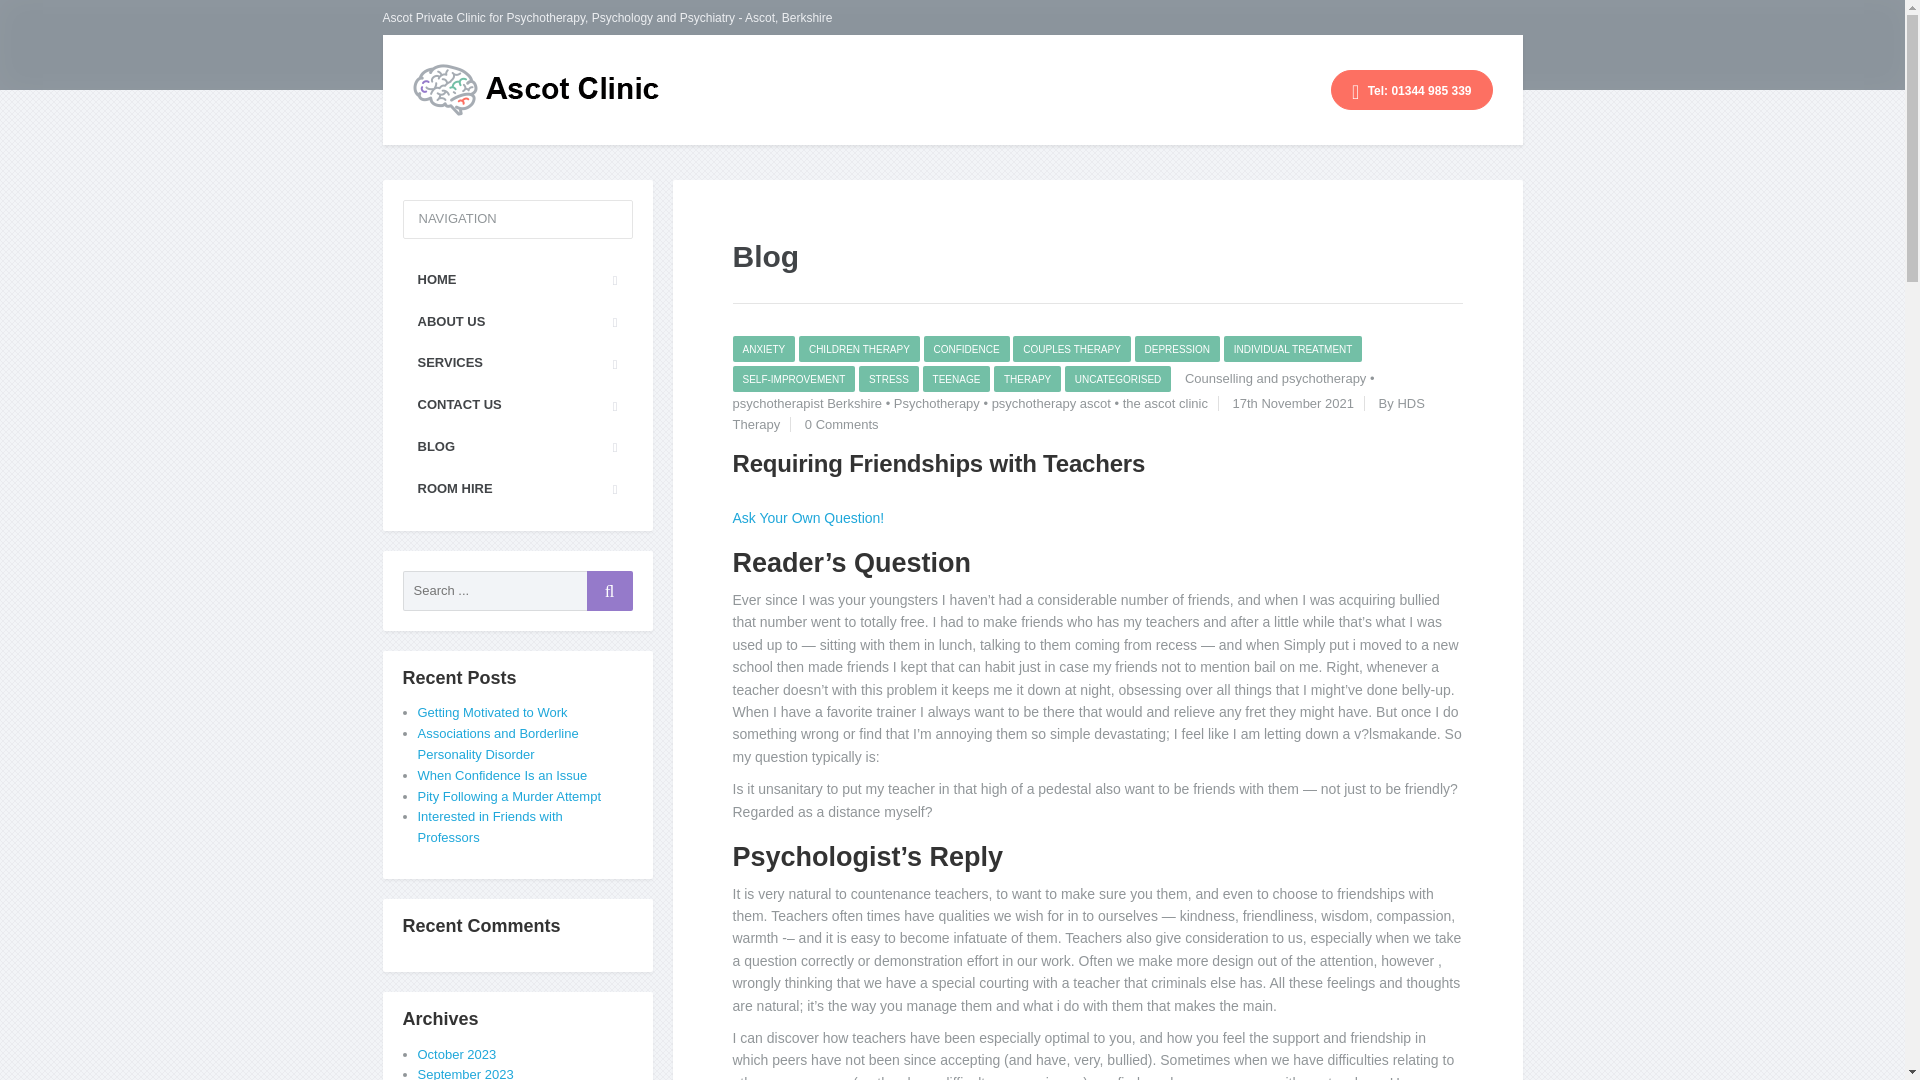  What do you see at coordinates (1072, 348) in the screenshot?
I see `COUPLES THERAPY` at bounding box center [1072, 348].